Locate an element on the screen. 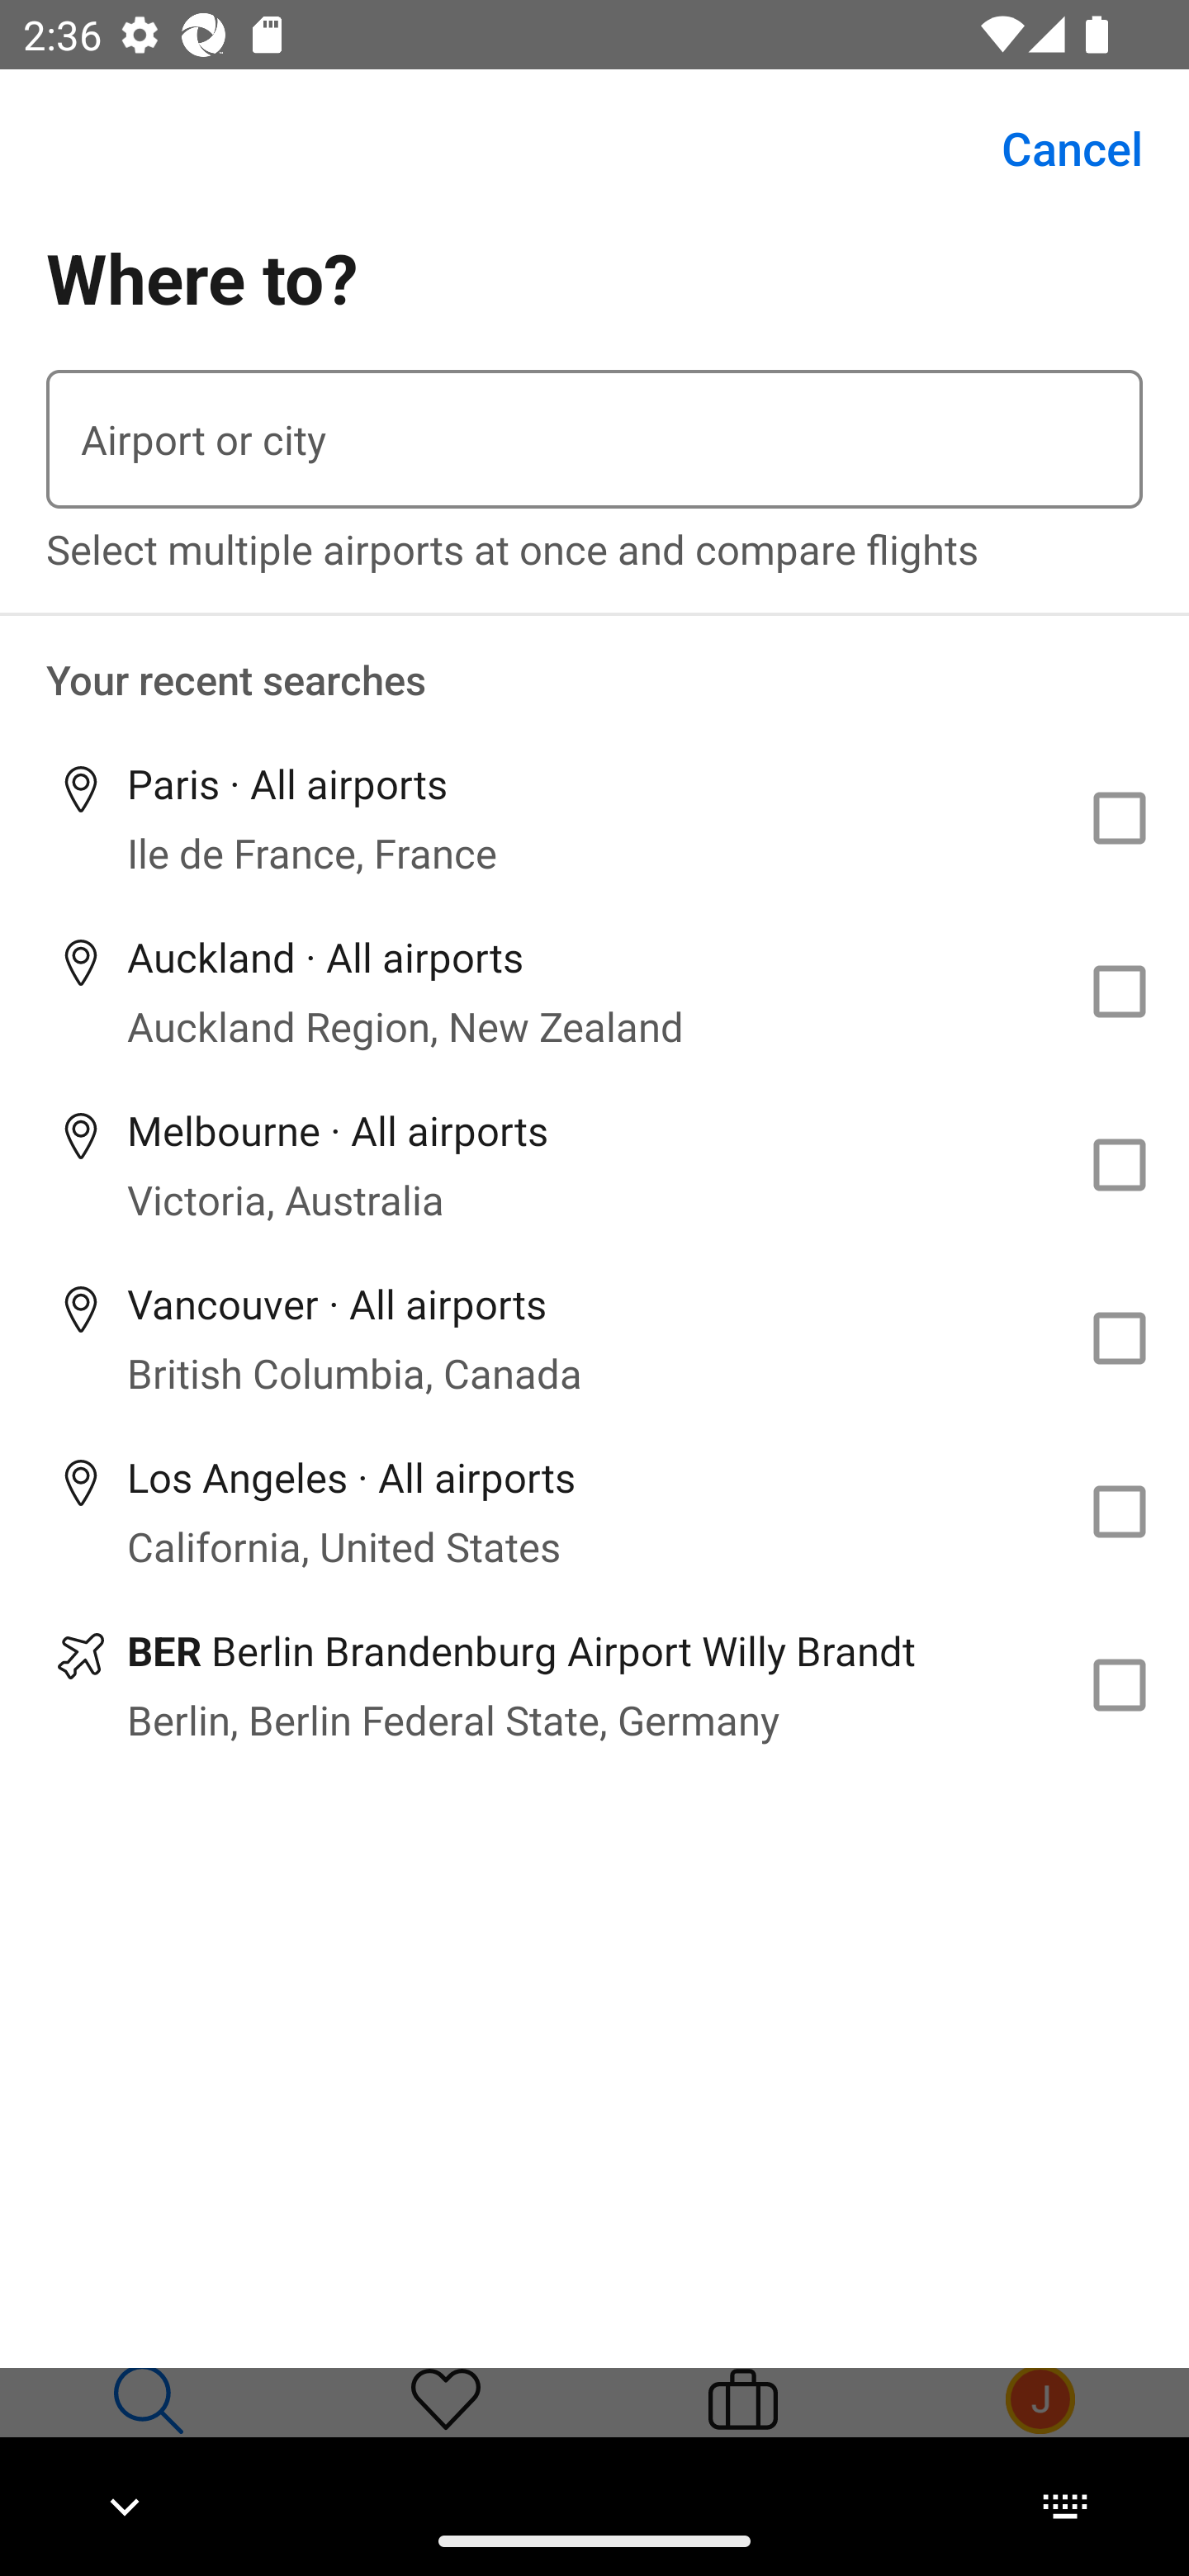 Image resolution: width=1189 pixels, height=2576 pixels. Melbourne · All airports Victoria, Australia is located at coordinates (594, 1166).